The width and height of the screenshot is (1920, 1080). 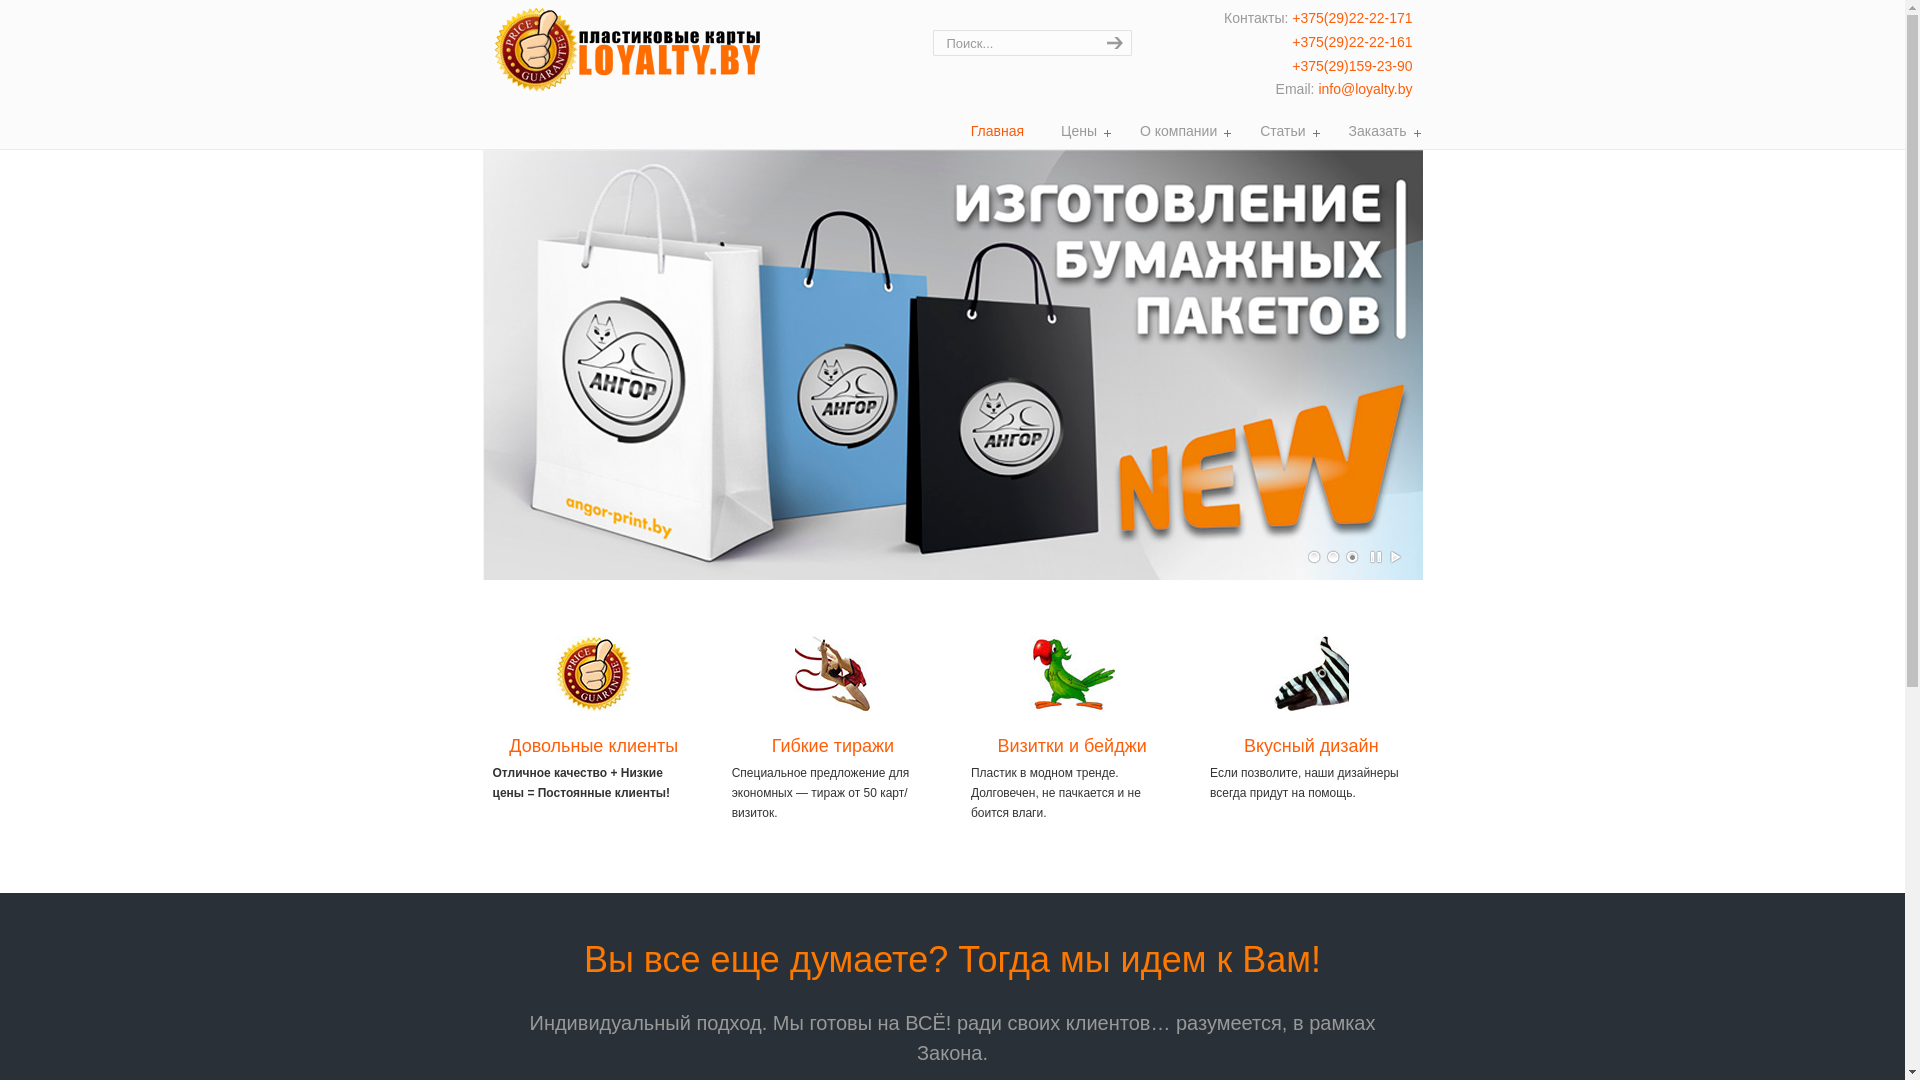 What do you see at coordinates (1352, 66) in the screenshot?
I see `+375(29)159-23-90` at bounding box center [1352, 66].